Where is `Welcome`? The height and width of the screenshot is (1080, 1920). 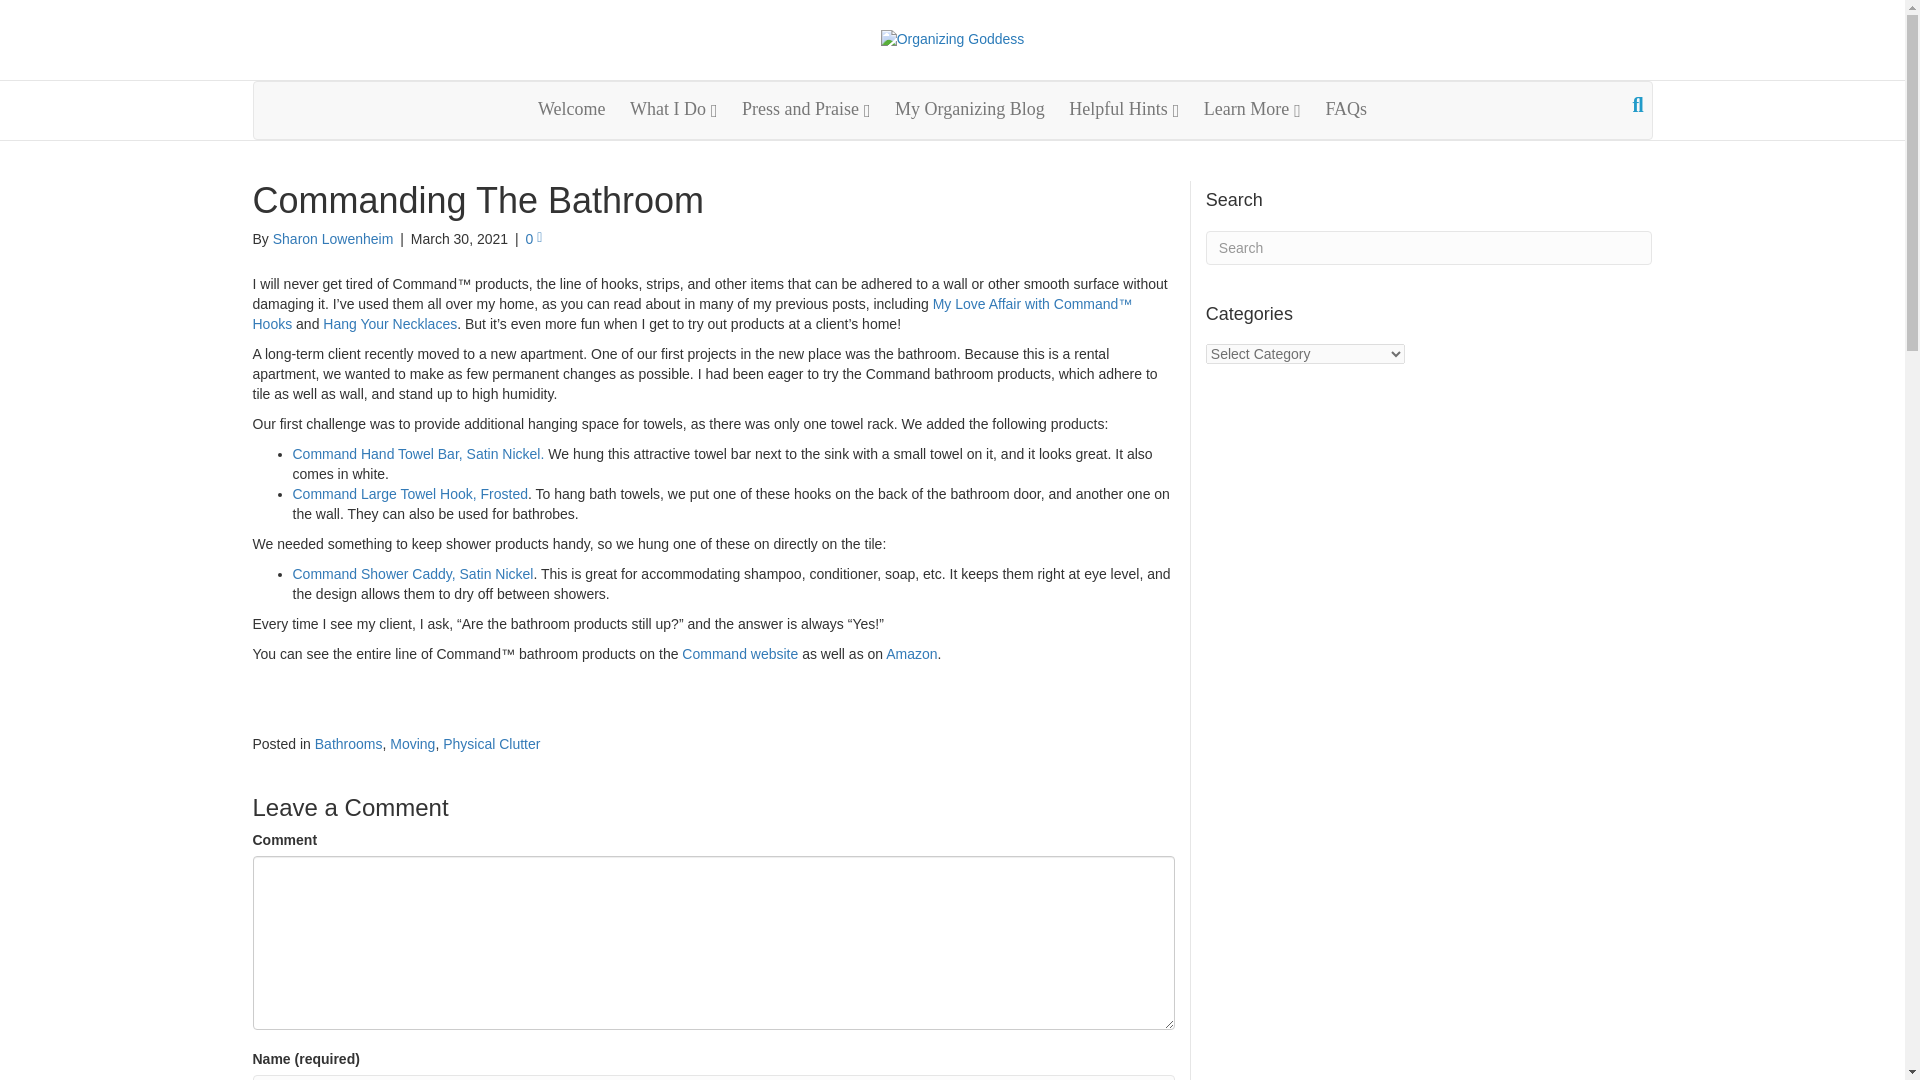
Welcome is located at coordinates (572, 110).